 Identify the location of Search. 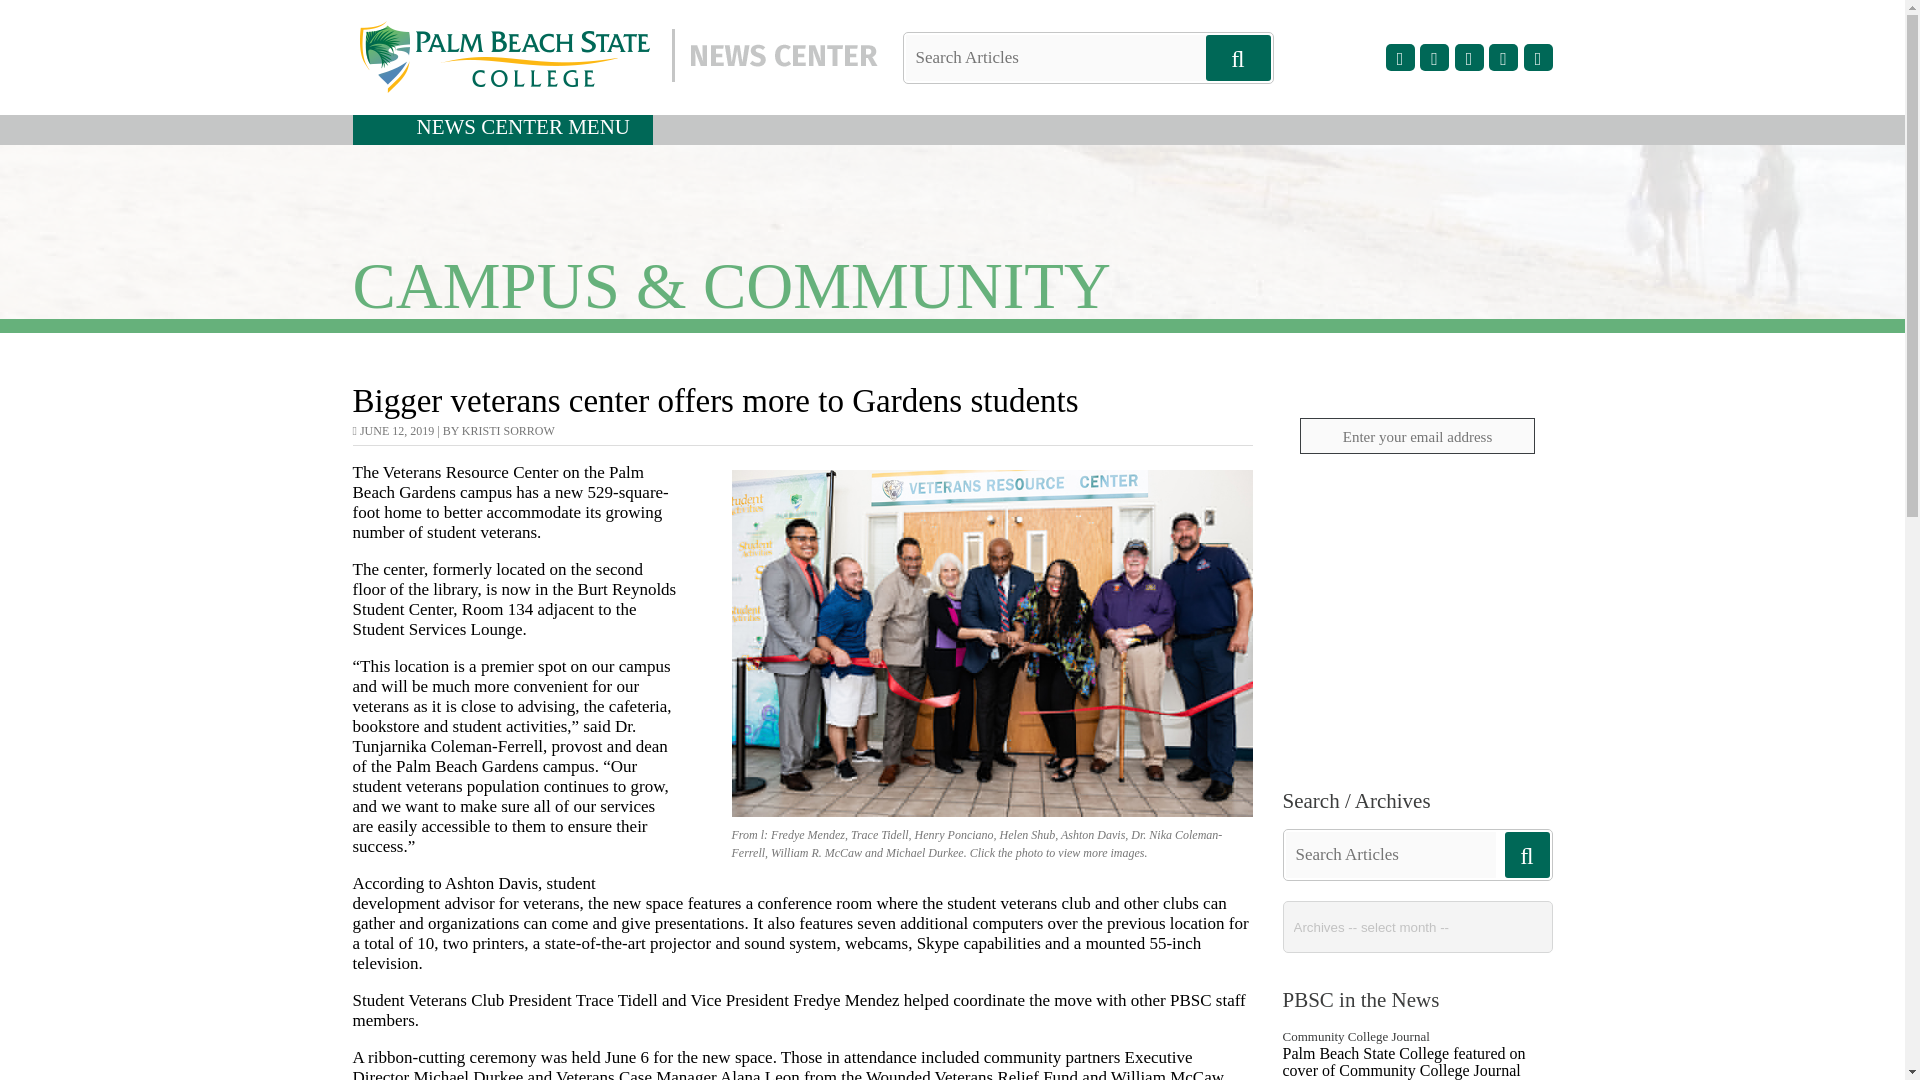
(50, 14).